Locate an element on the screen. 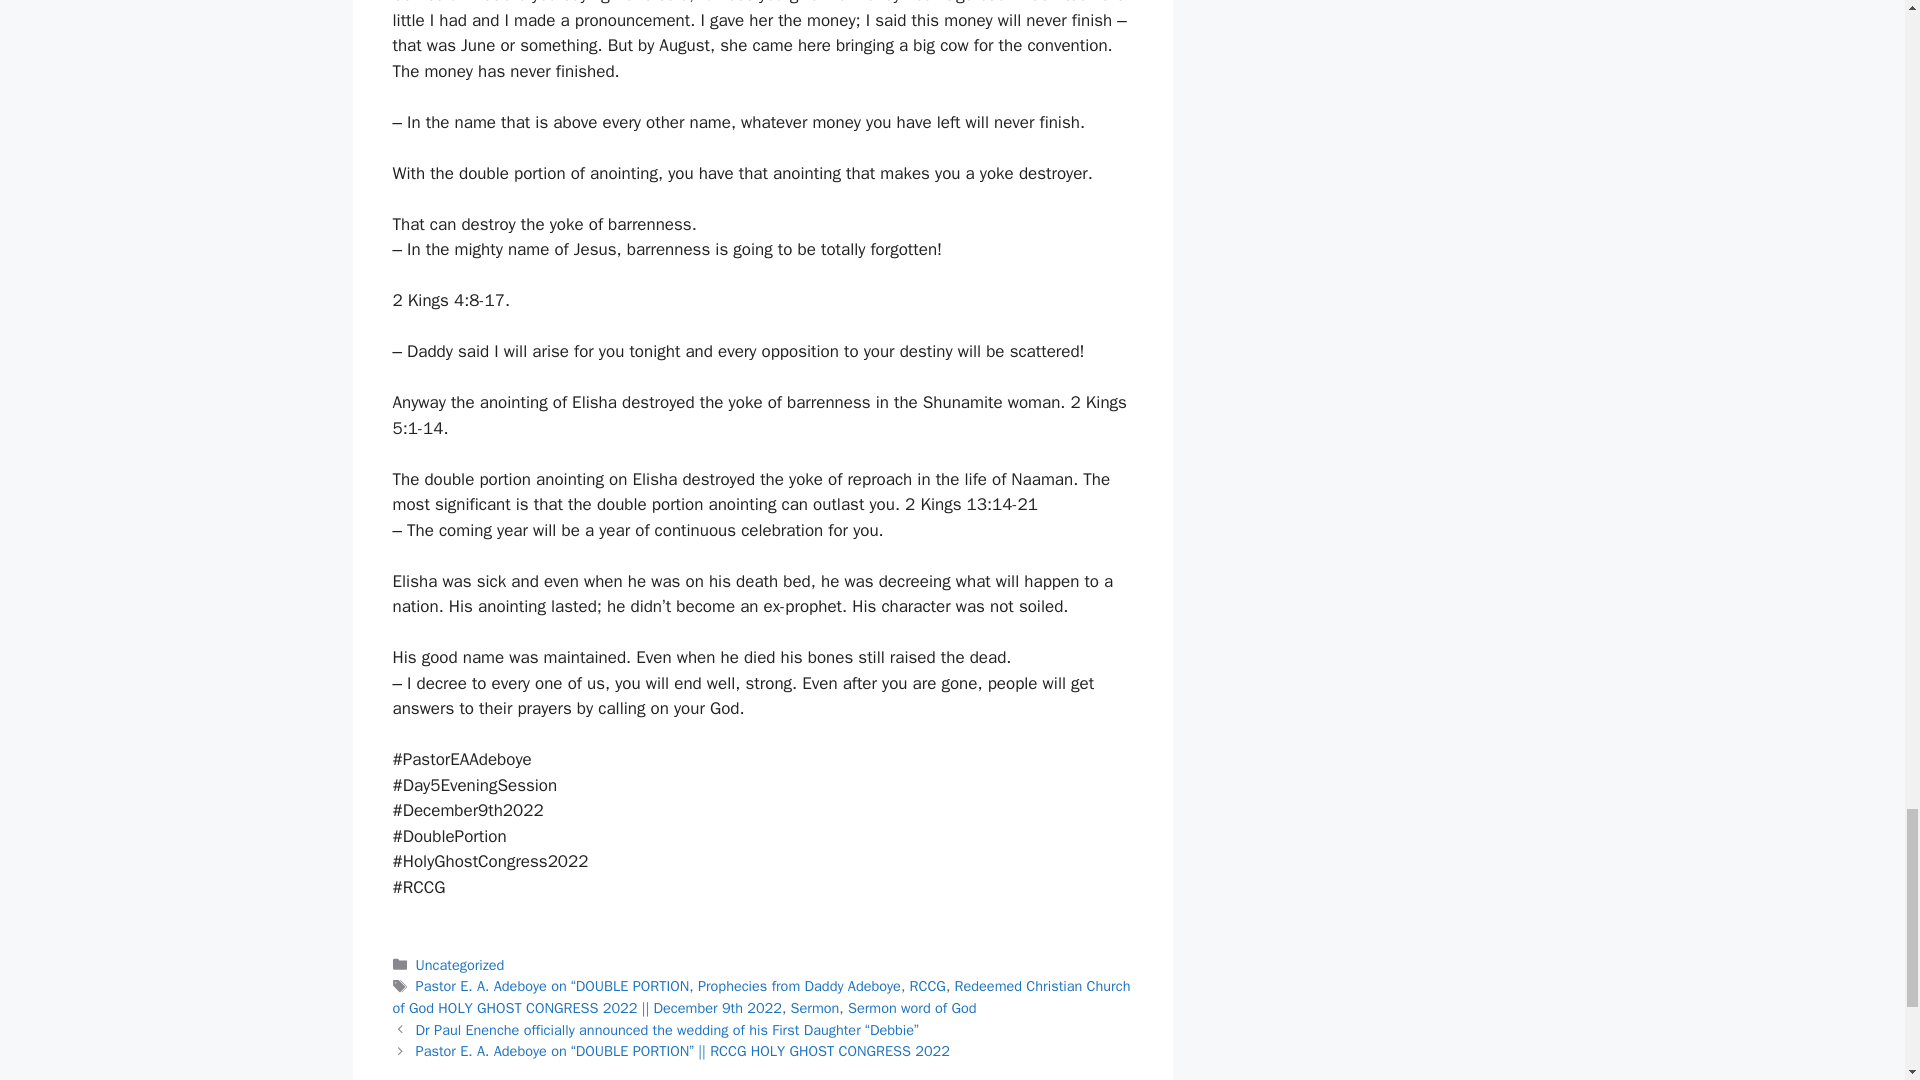 This screenshot has width=1920, height=1080. RCCG is located at coordinates (928, 986).